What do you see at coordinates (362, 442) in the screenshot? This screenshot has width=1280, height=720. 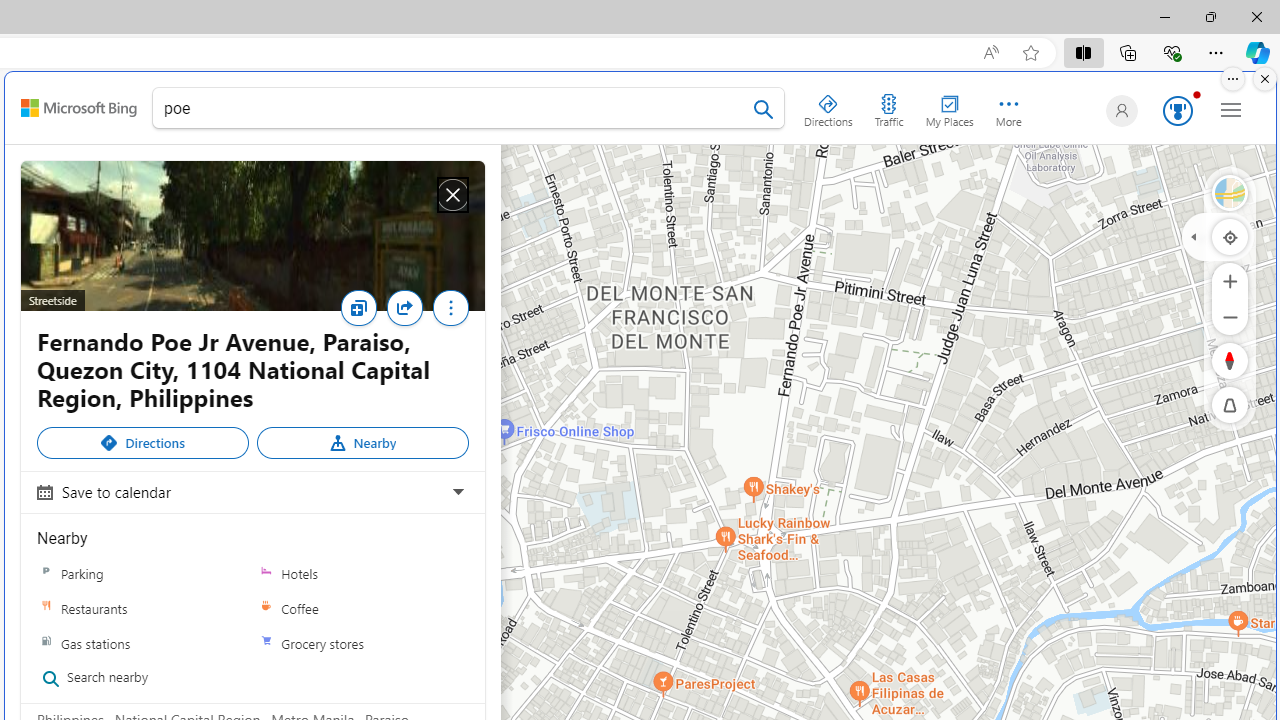 I see `Nearby` at bounding box center [362, 442].